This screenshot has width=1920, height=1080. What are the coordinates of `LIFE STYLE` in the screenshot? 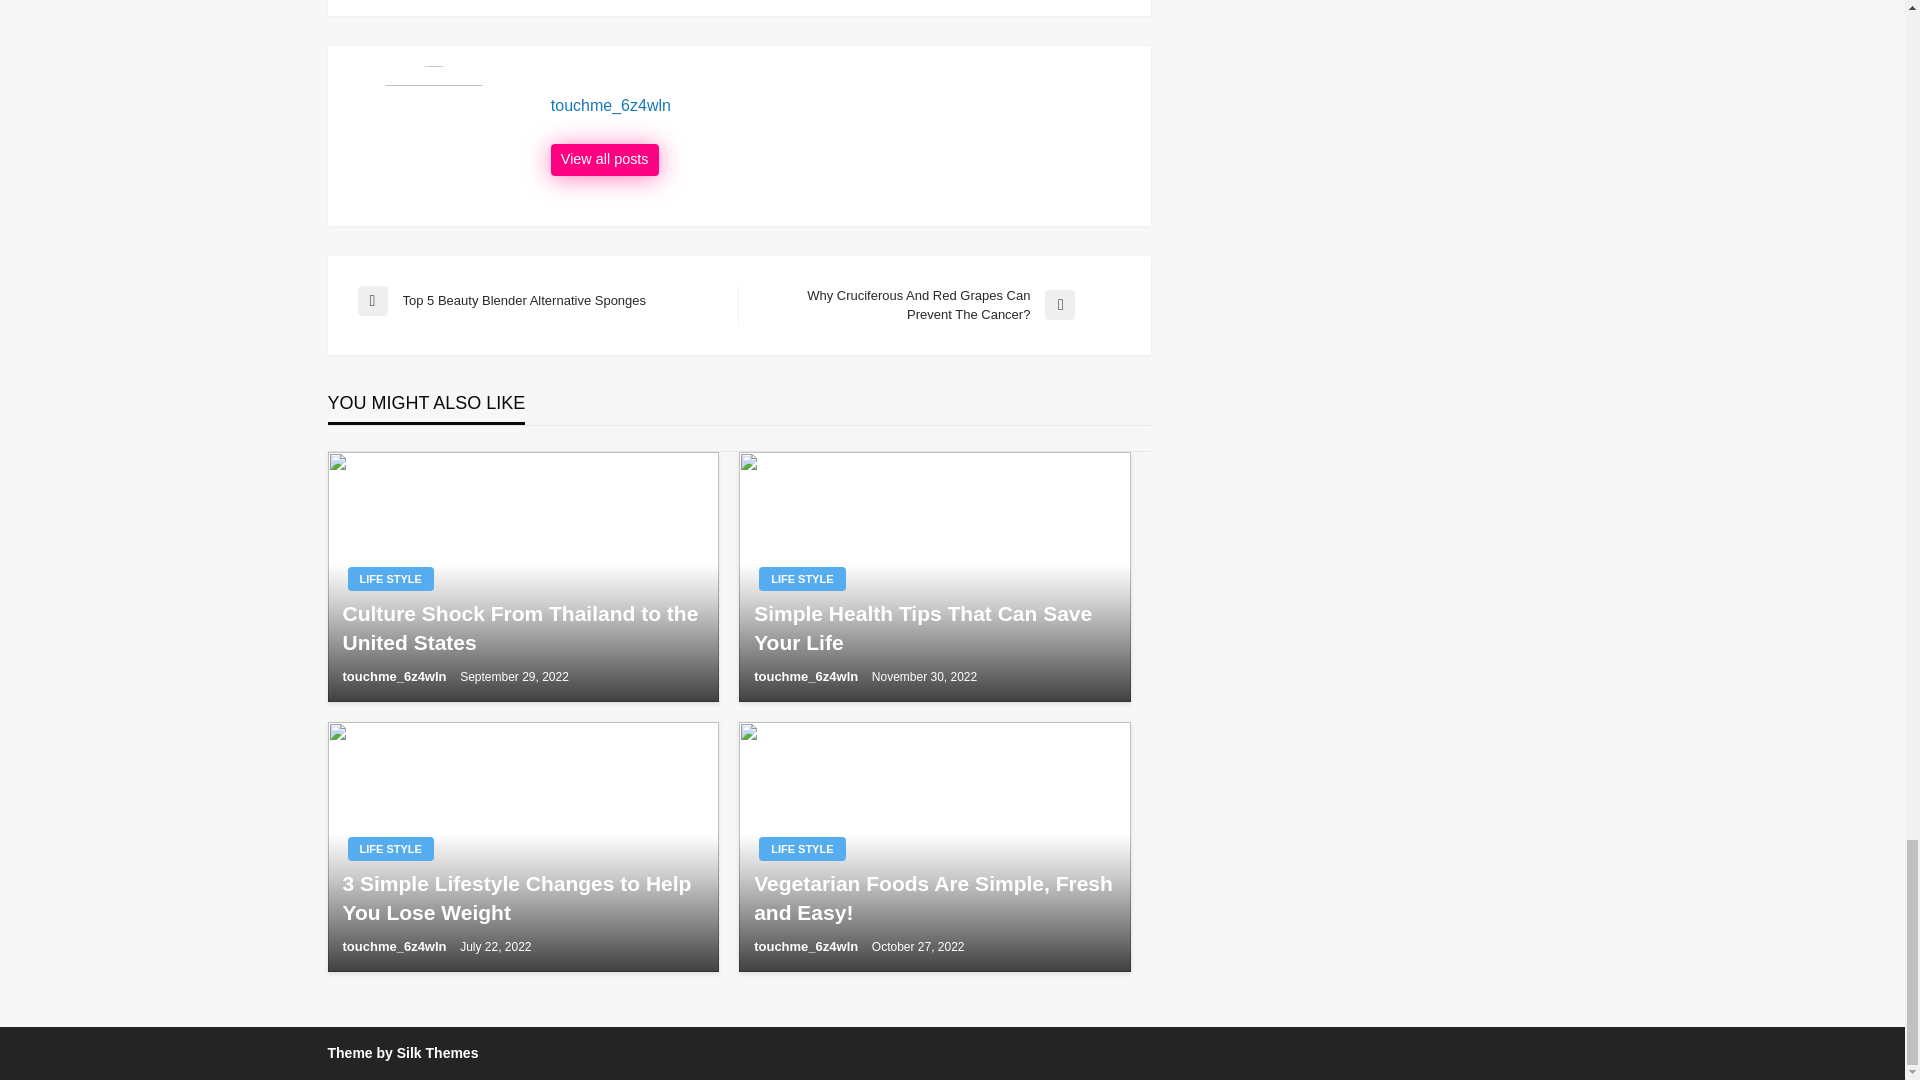 It's located at (390, 578).